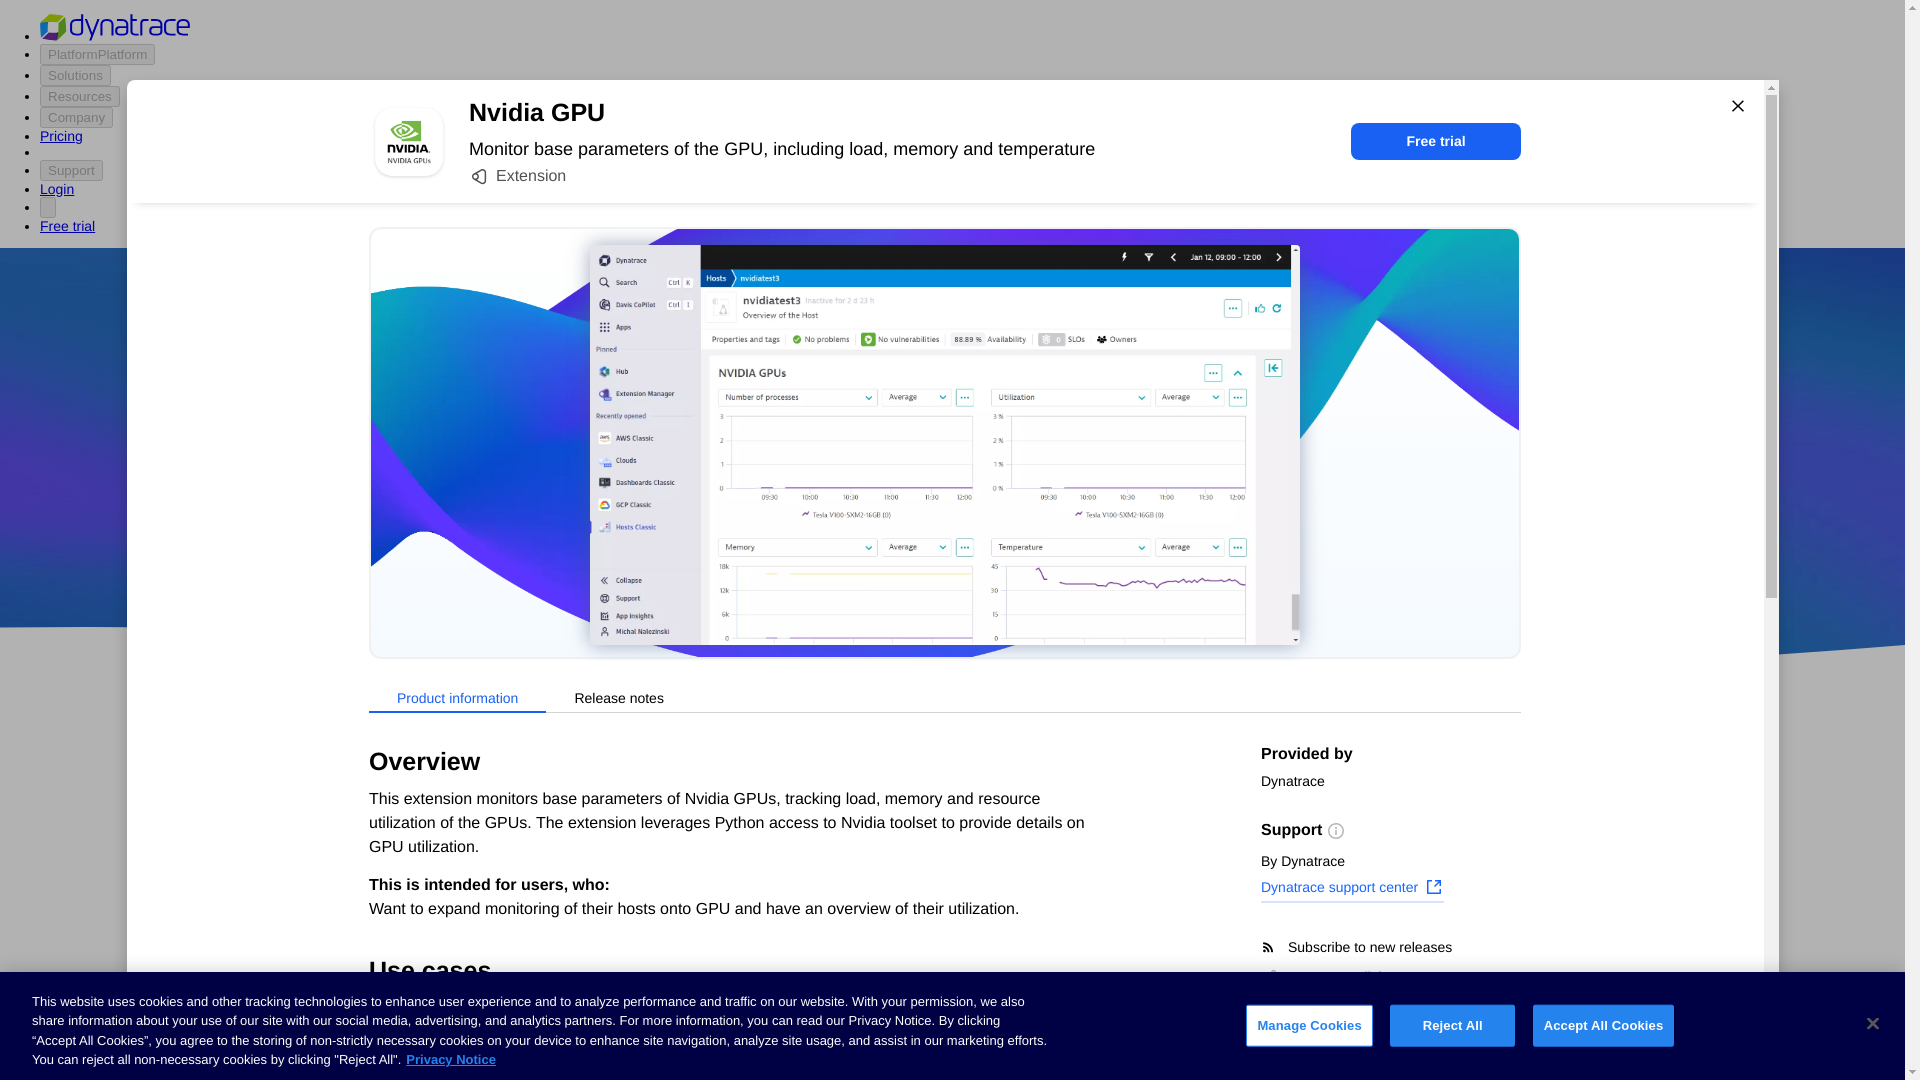 The image size is (1920, 1080). Describe the element at coordinates (1093, 552) in the screenshot. I see `DevOps` at that location.